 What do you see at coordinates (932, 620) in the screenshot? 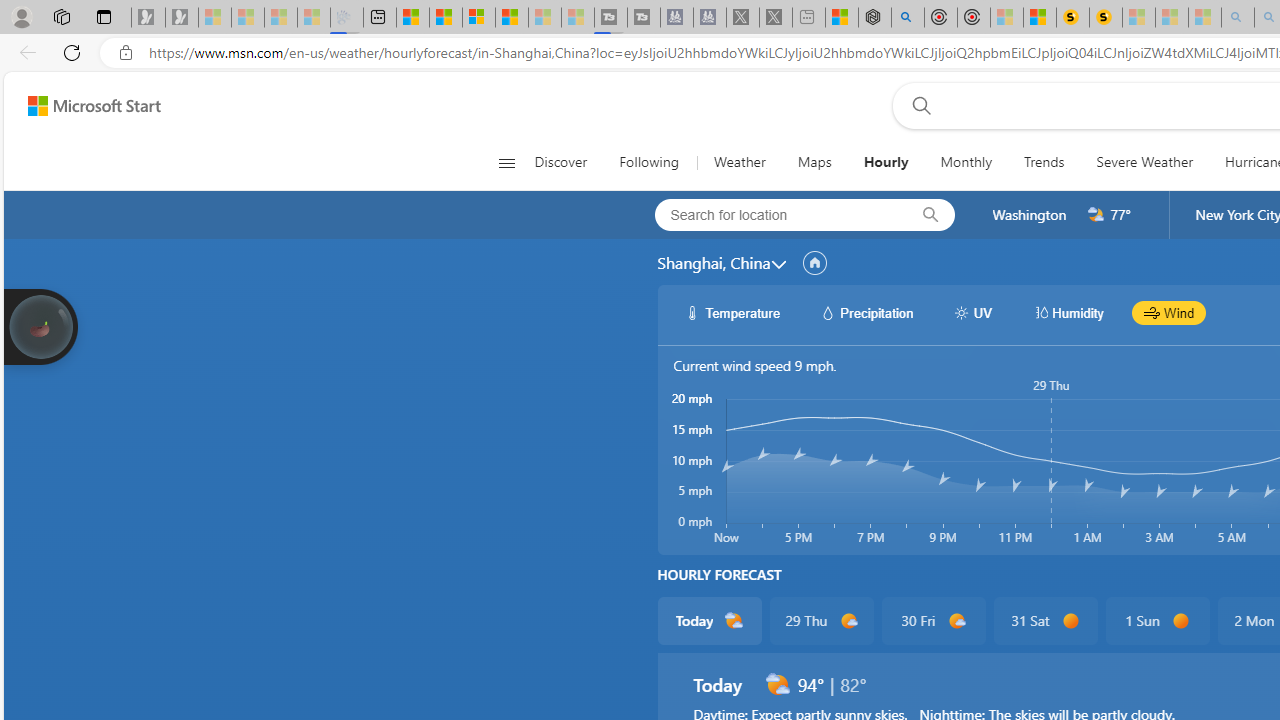
I see `30 Fri d1000` at bounding box center [932, 620].